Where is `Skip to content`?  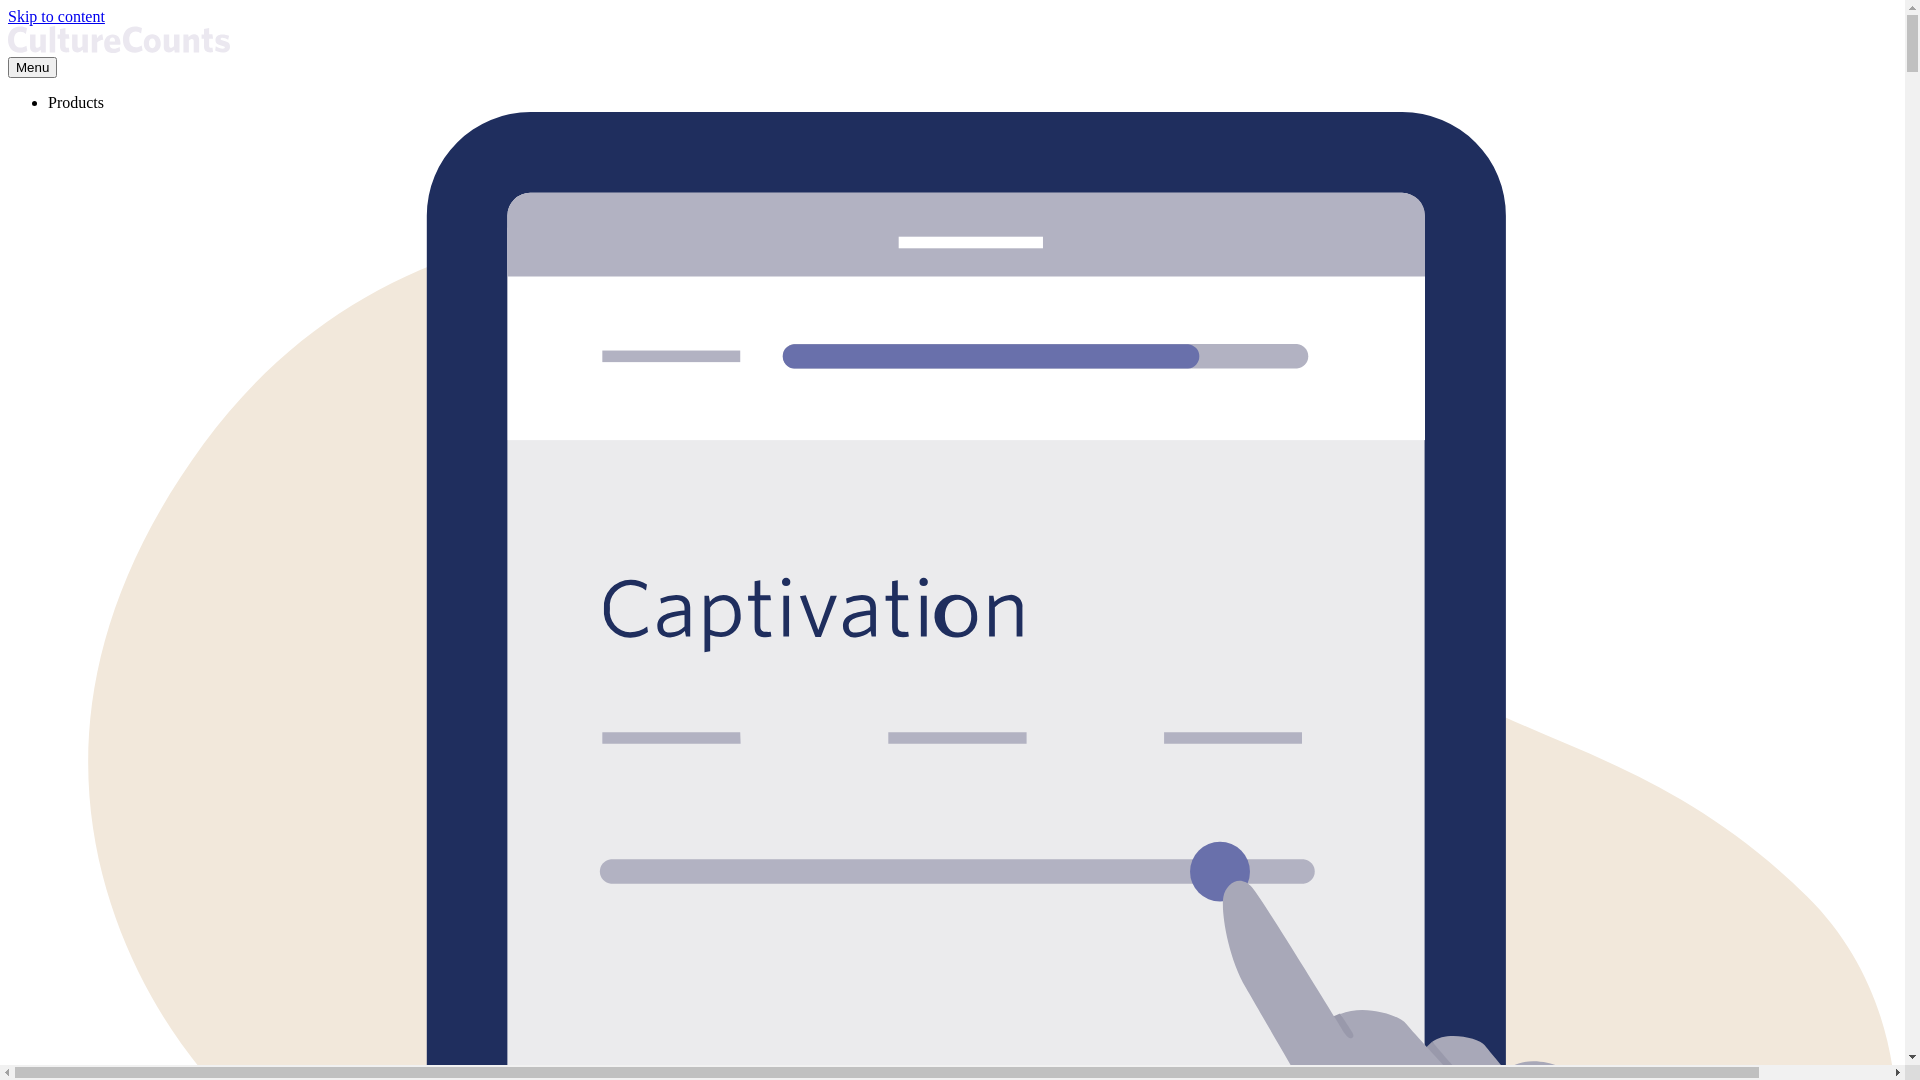 Skip to content is located at coordinates (56, 16).